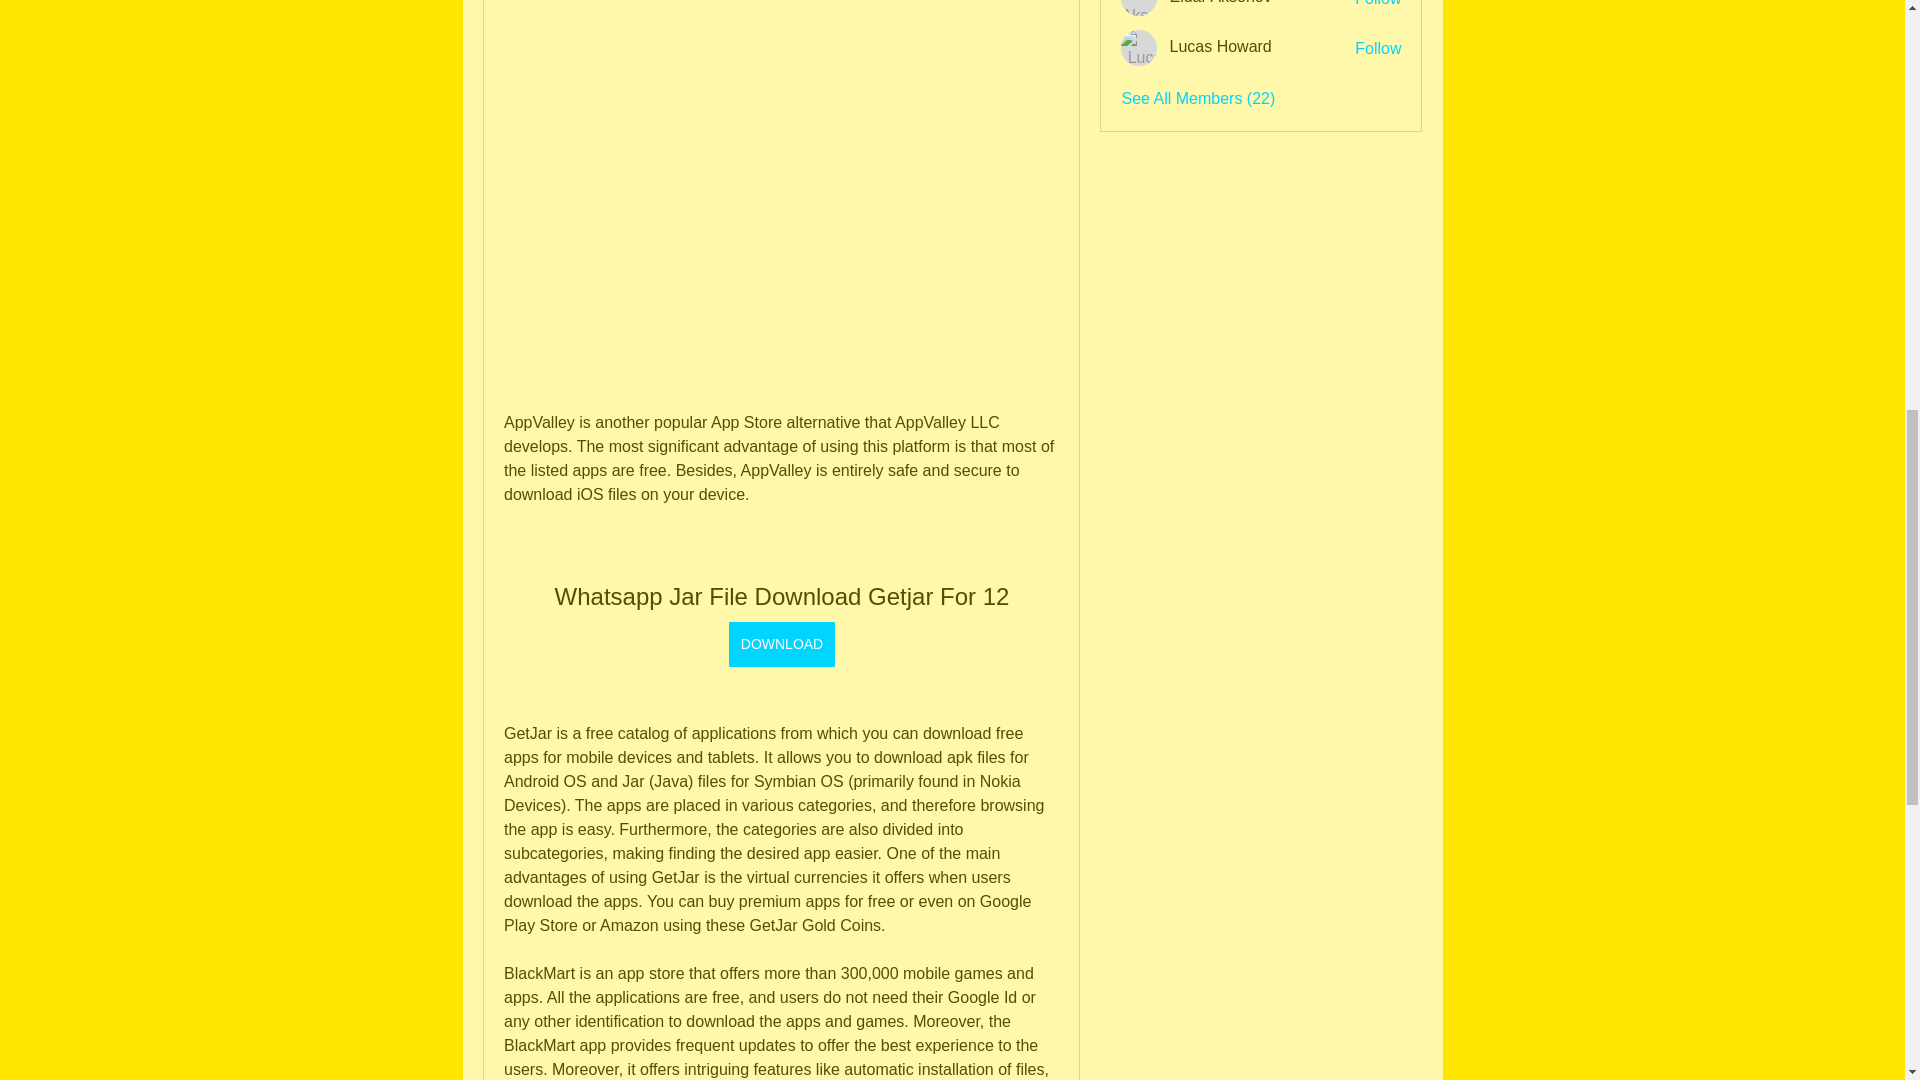 The height and width of the screenshot is (1080, 1920). What do you see at coordinates (1139, 48) in the screenshot?
I see `Lucas Howard` at bounding box center [1139, 48].